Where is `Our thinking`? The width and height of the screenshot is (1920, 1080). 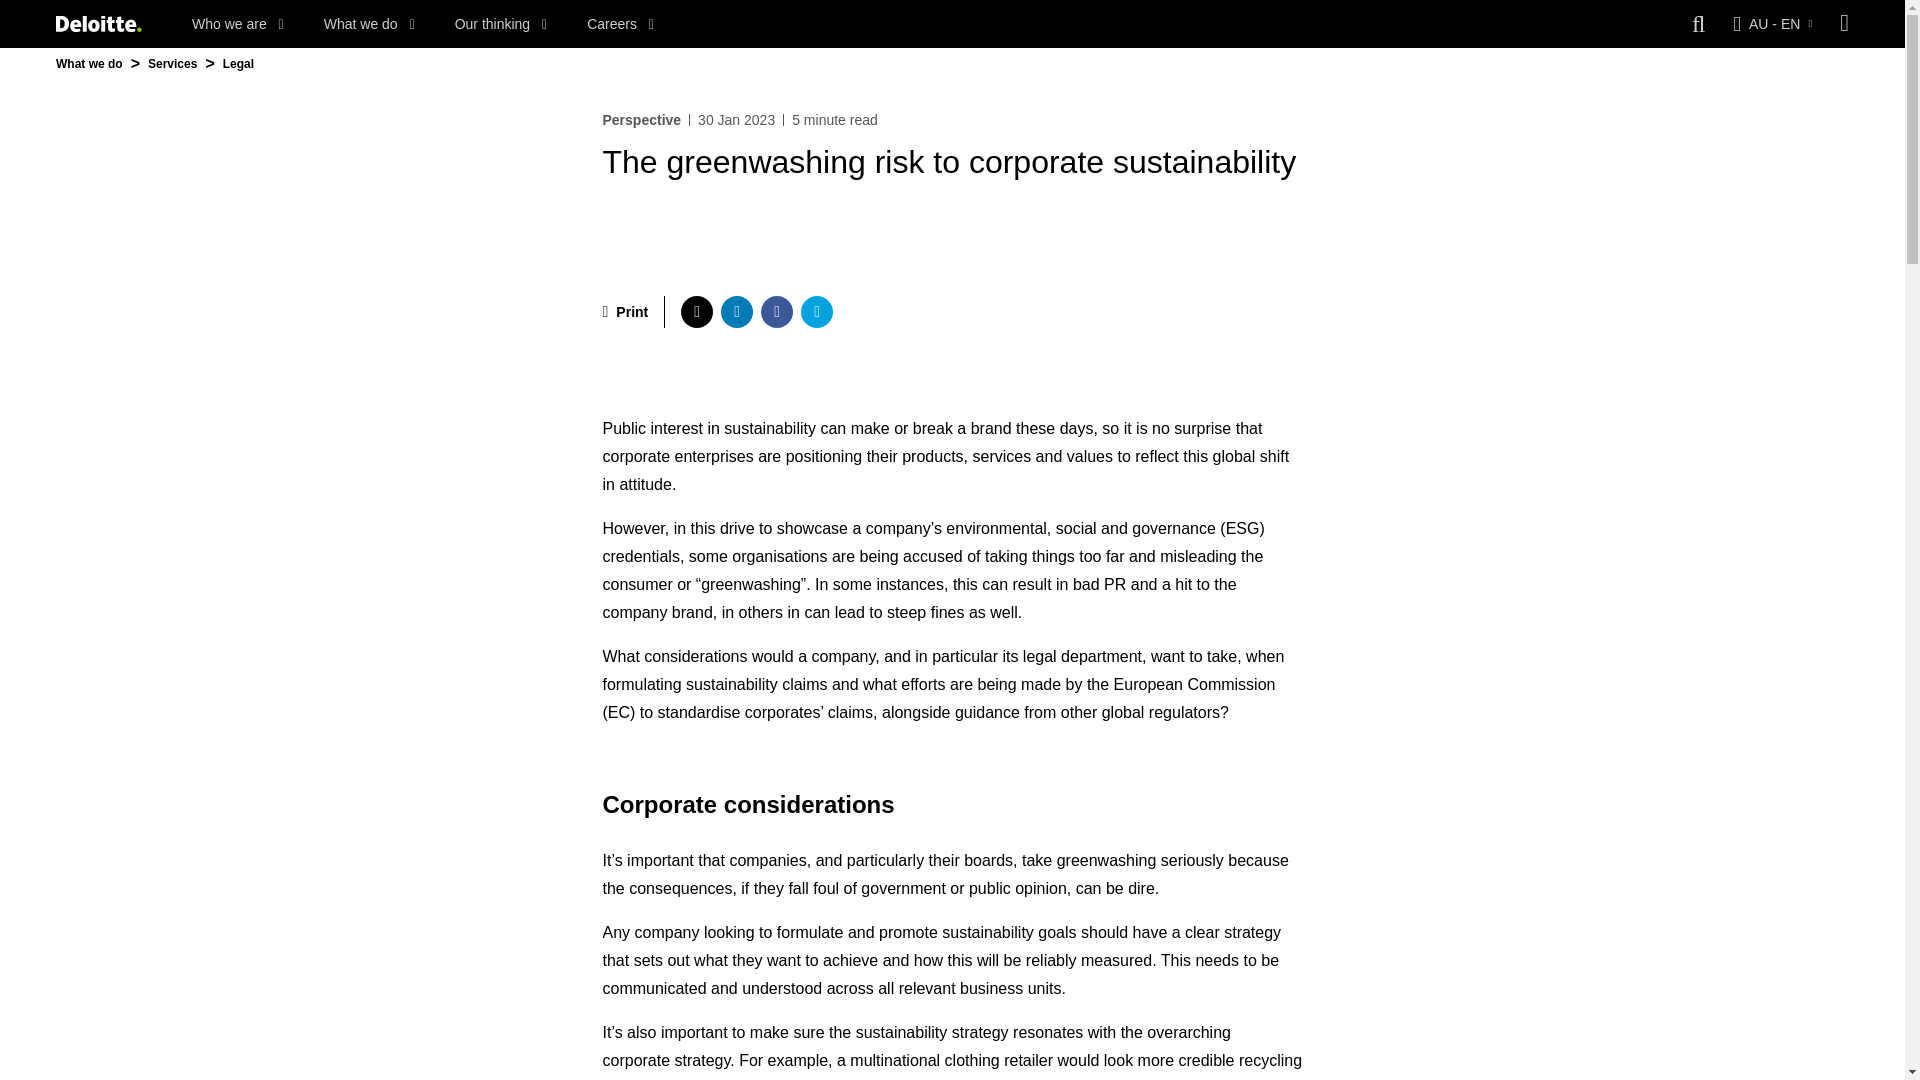 Our thinking is located at coordinates (501, 24).